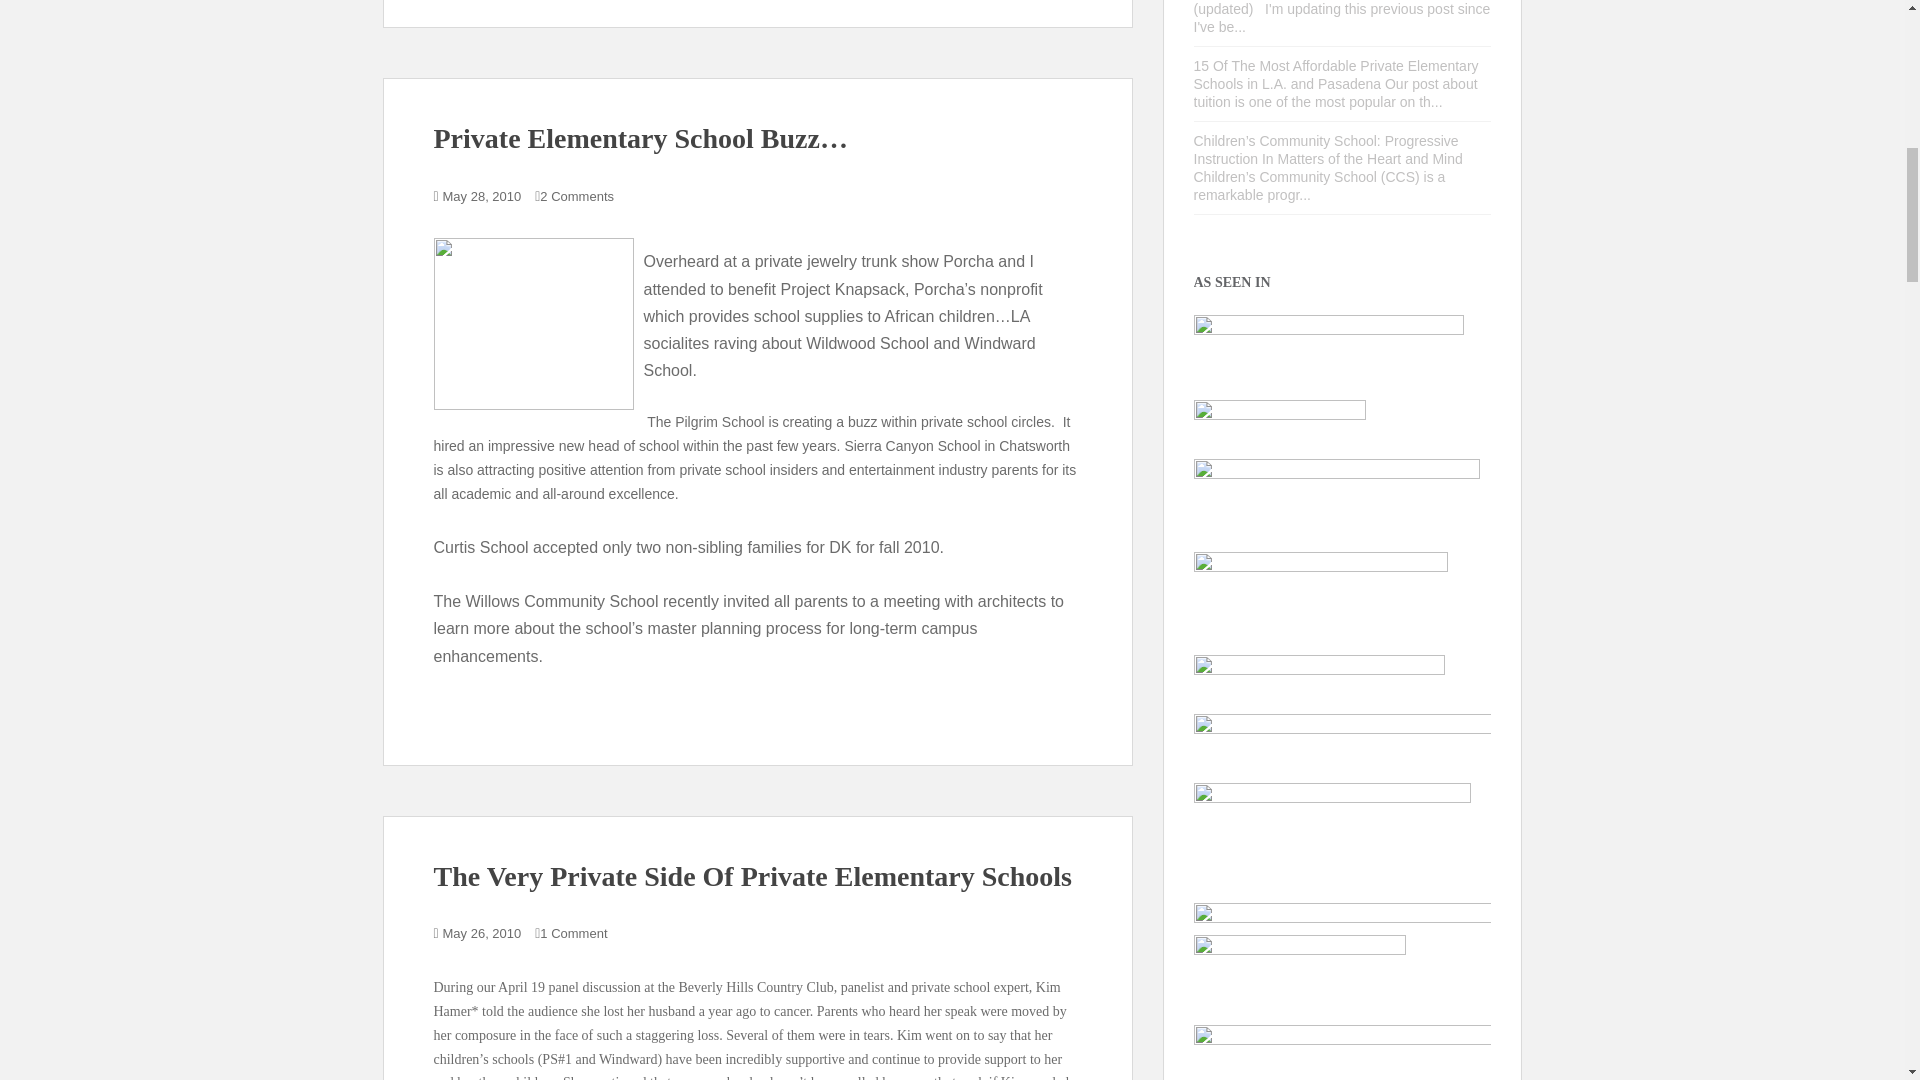 This screenshot has width=1920, height=1080. Describe the element at coordinates (572, 932) in the screenshot. I see `1 Comment` at that location.